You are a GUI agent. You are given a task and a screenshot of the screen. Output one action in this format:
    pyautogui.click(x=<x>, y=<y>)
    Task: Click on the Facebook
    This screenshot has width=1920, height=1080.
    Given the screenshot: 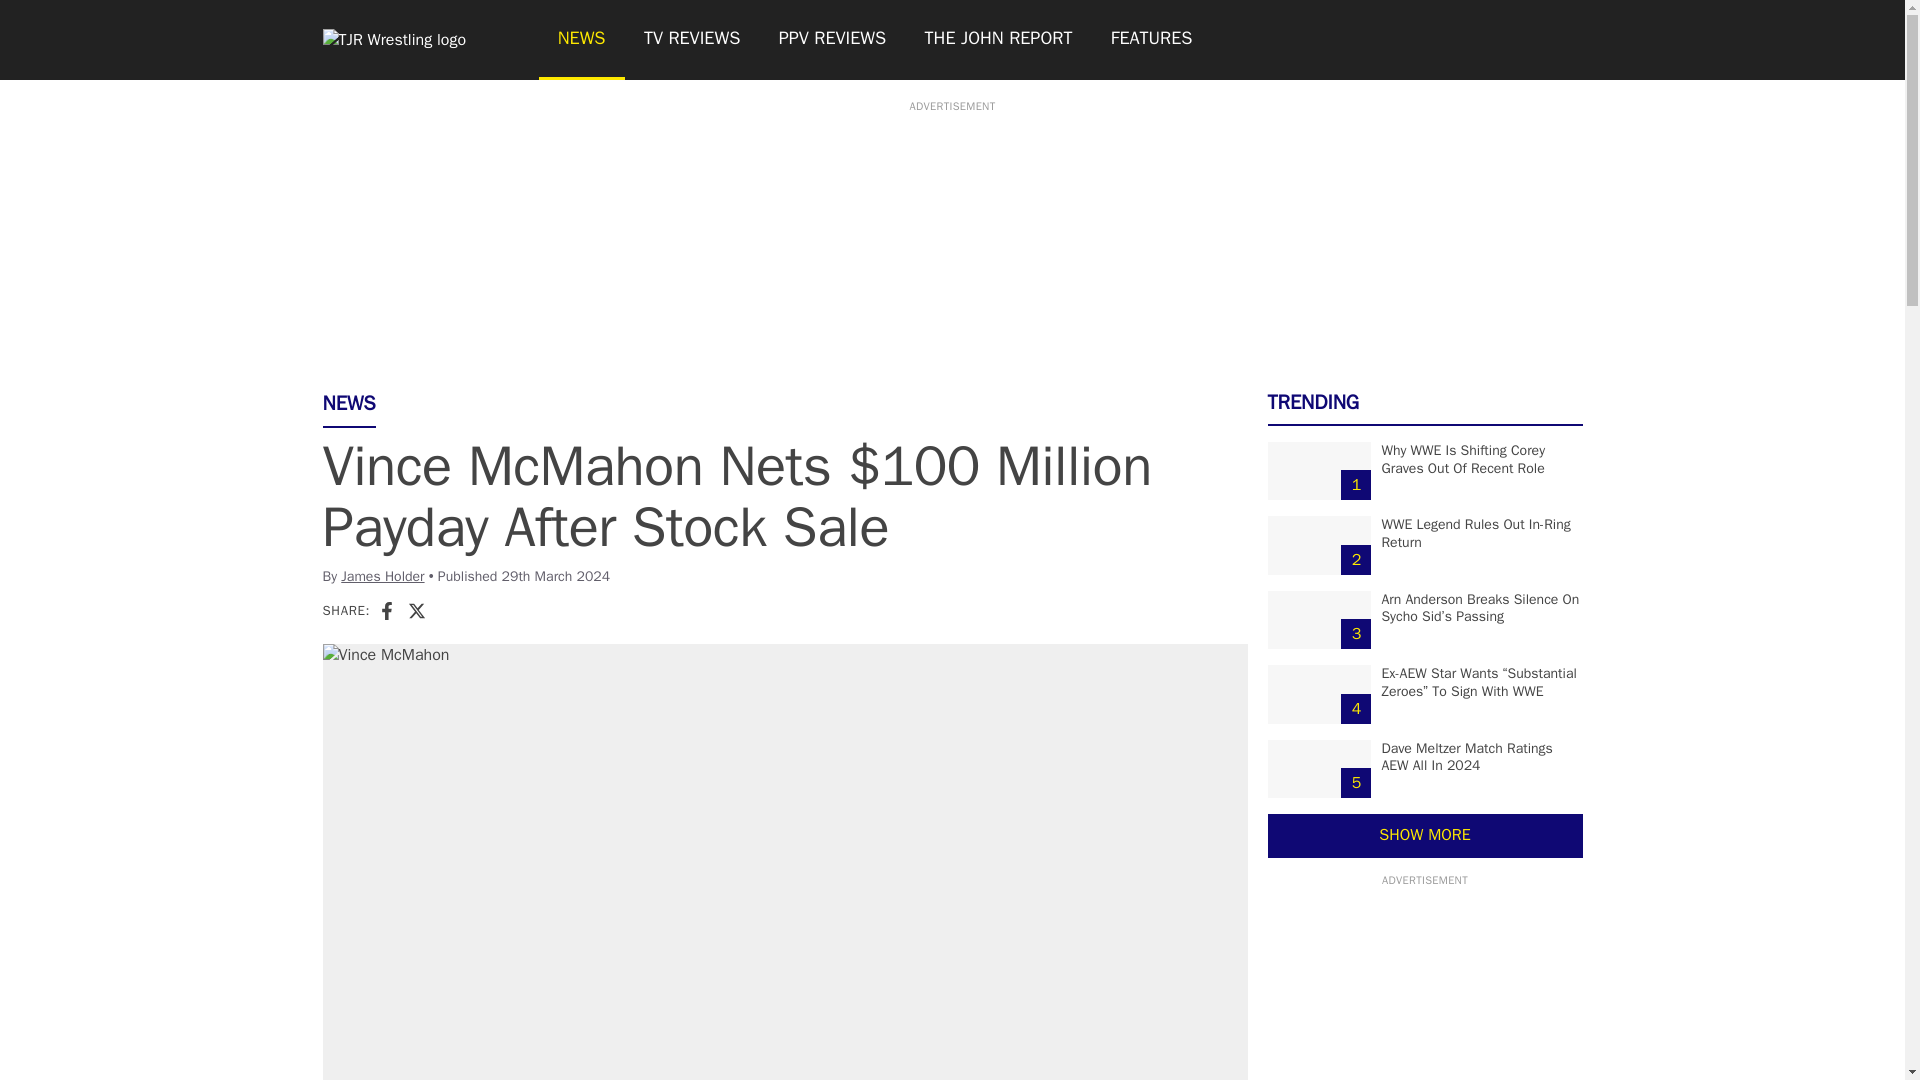 What is the action you would take?
    pyautogui.click(x=386, y=610)
    